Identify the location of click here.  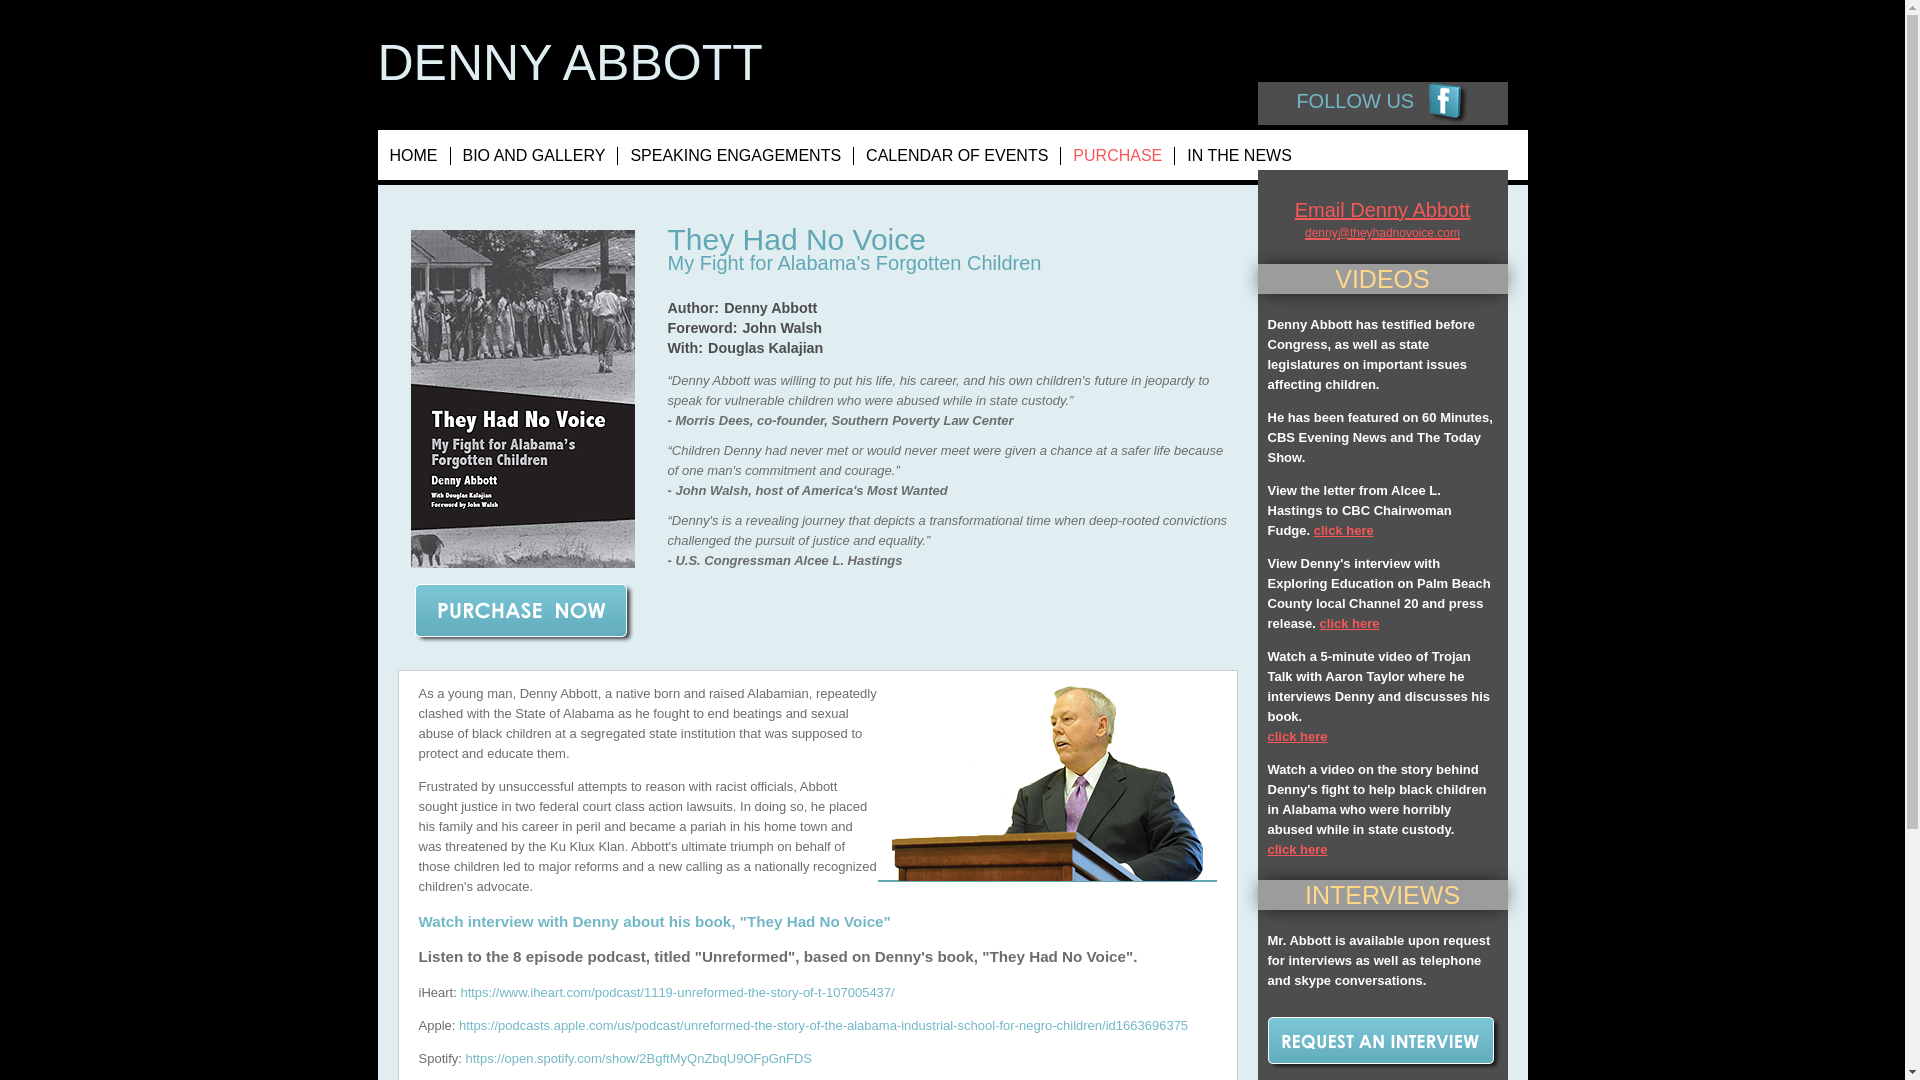
(1298, 850).